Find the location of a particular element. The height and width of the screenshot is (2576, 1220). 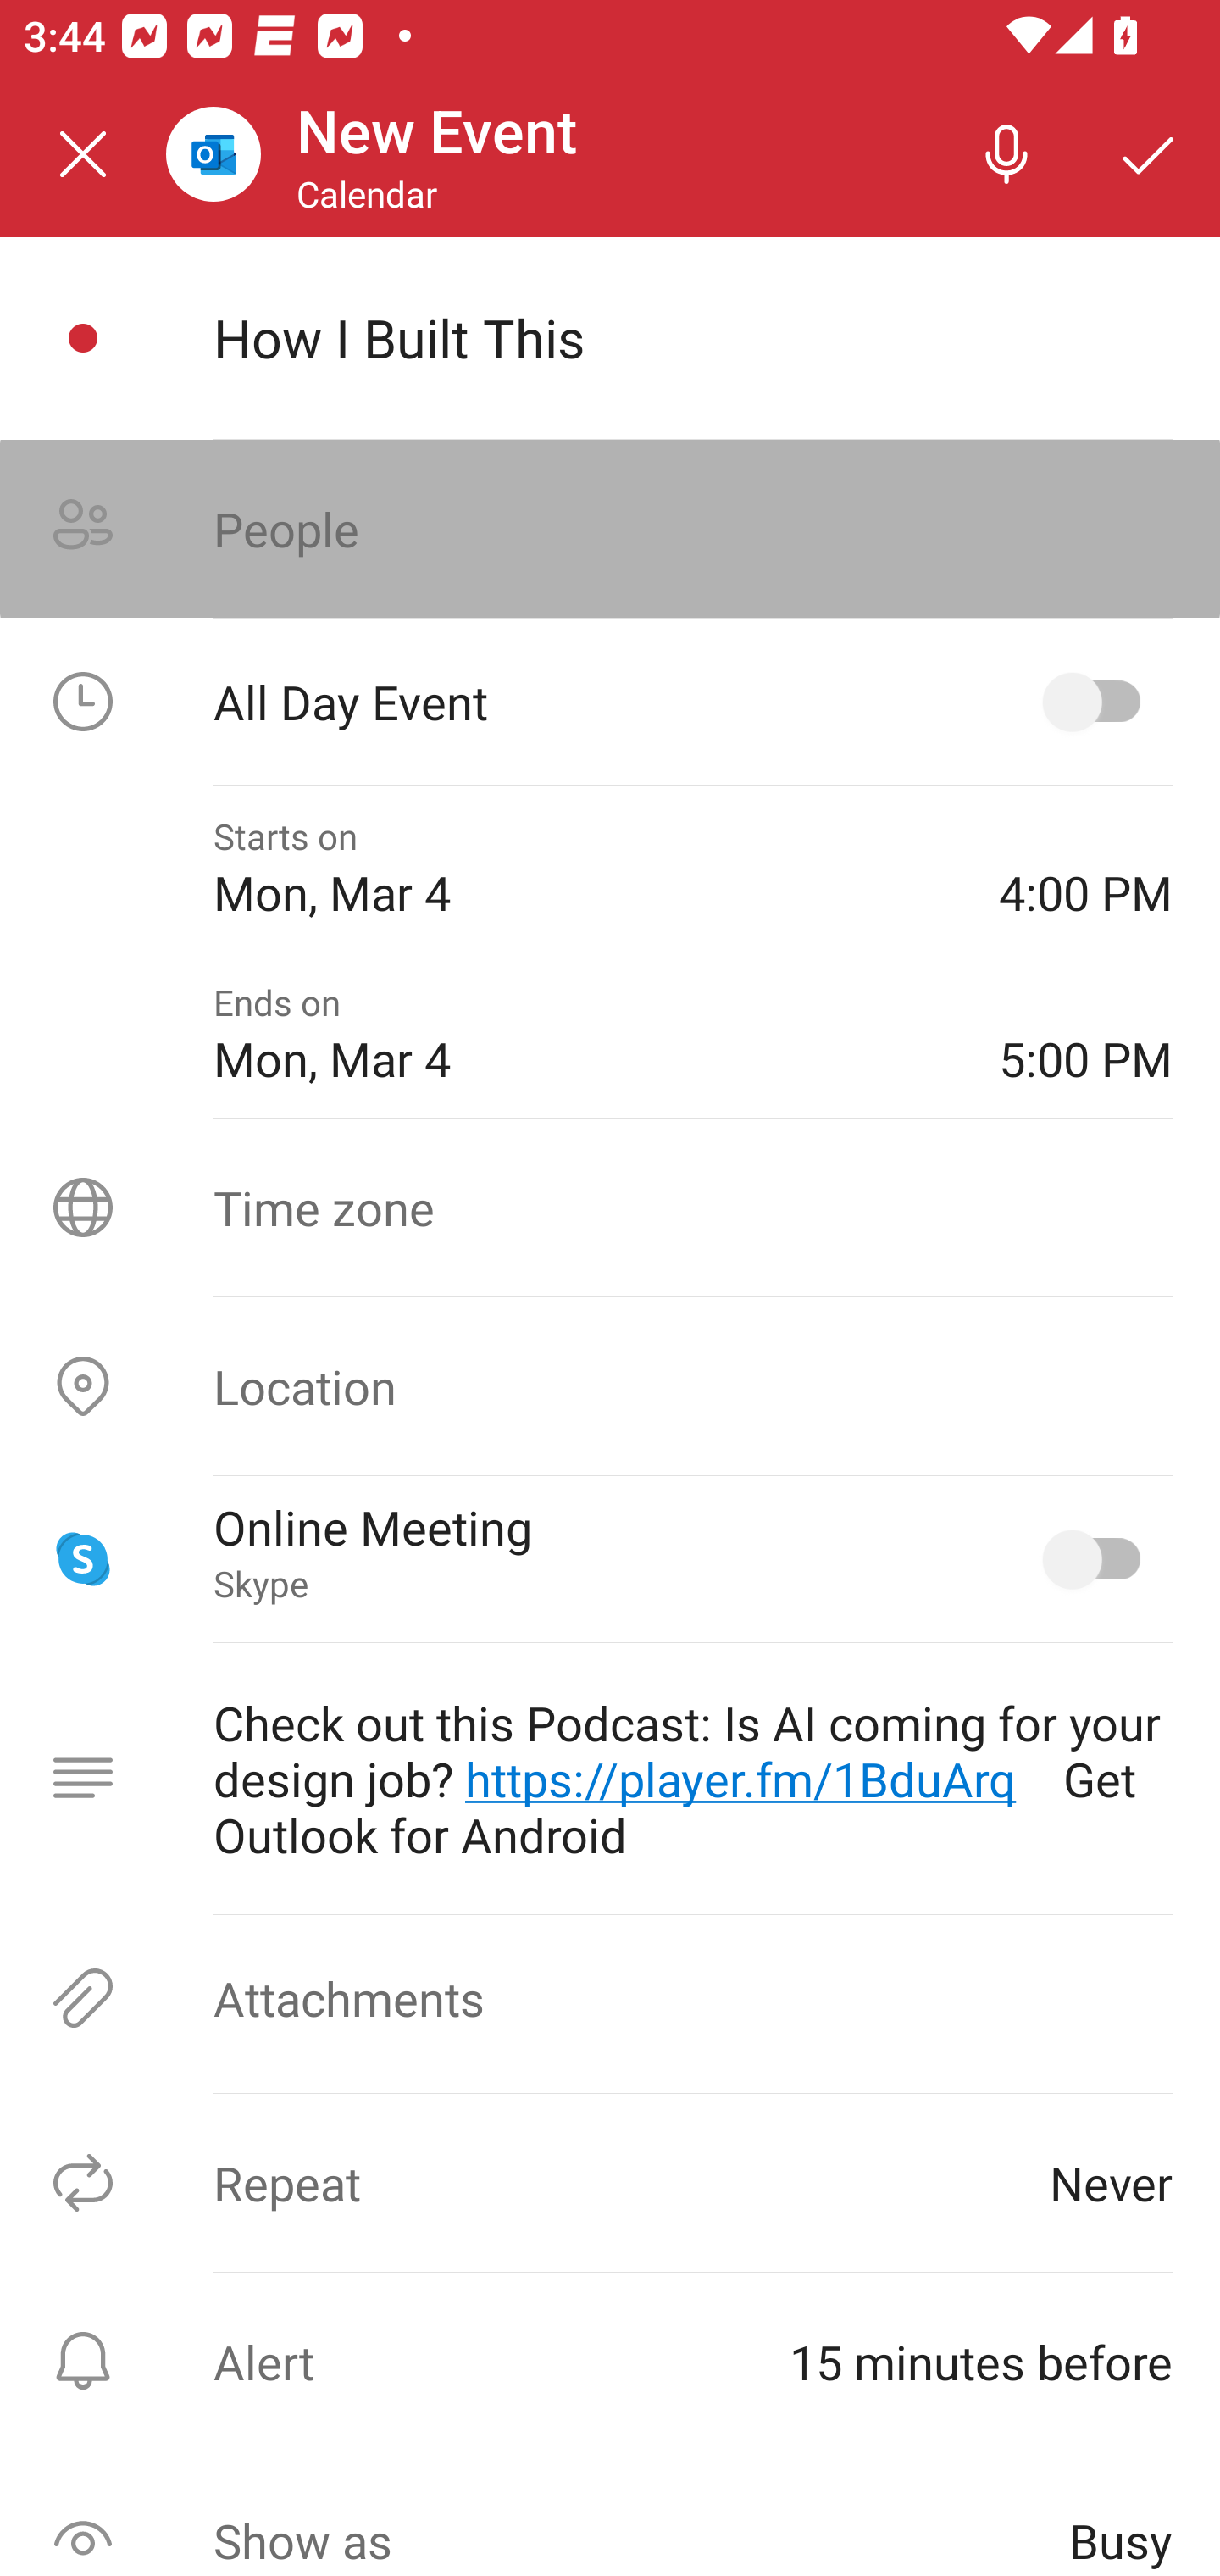

Starts on Mon, Mar 4 is located at coordinates (582, 868).